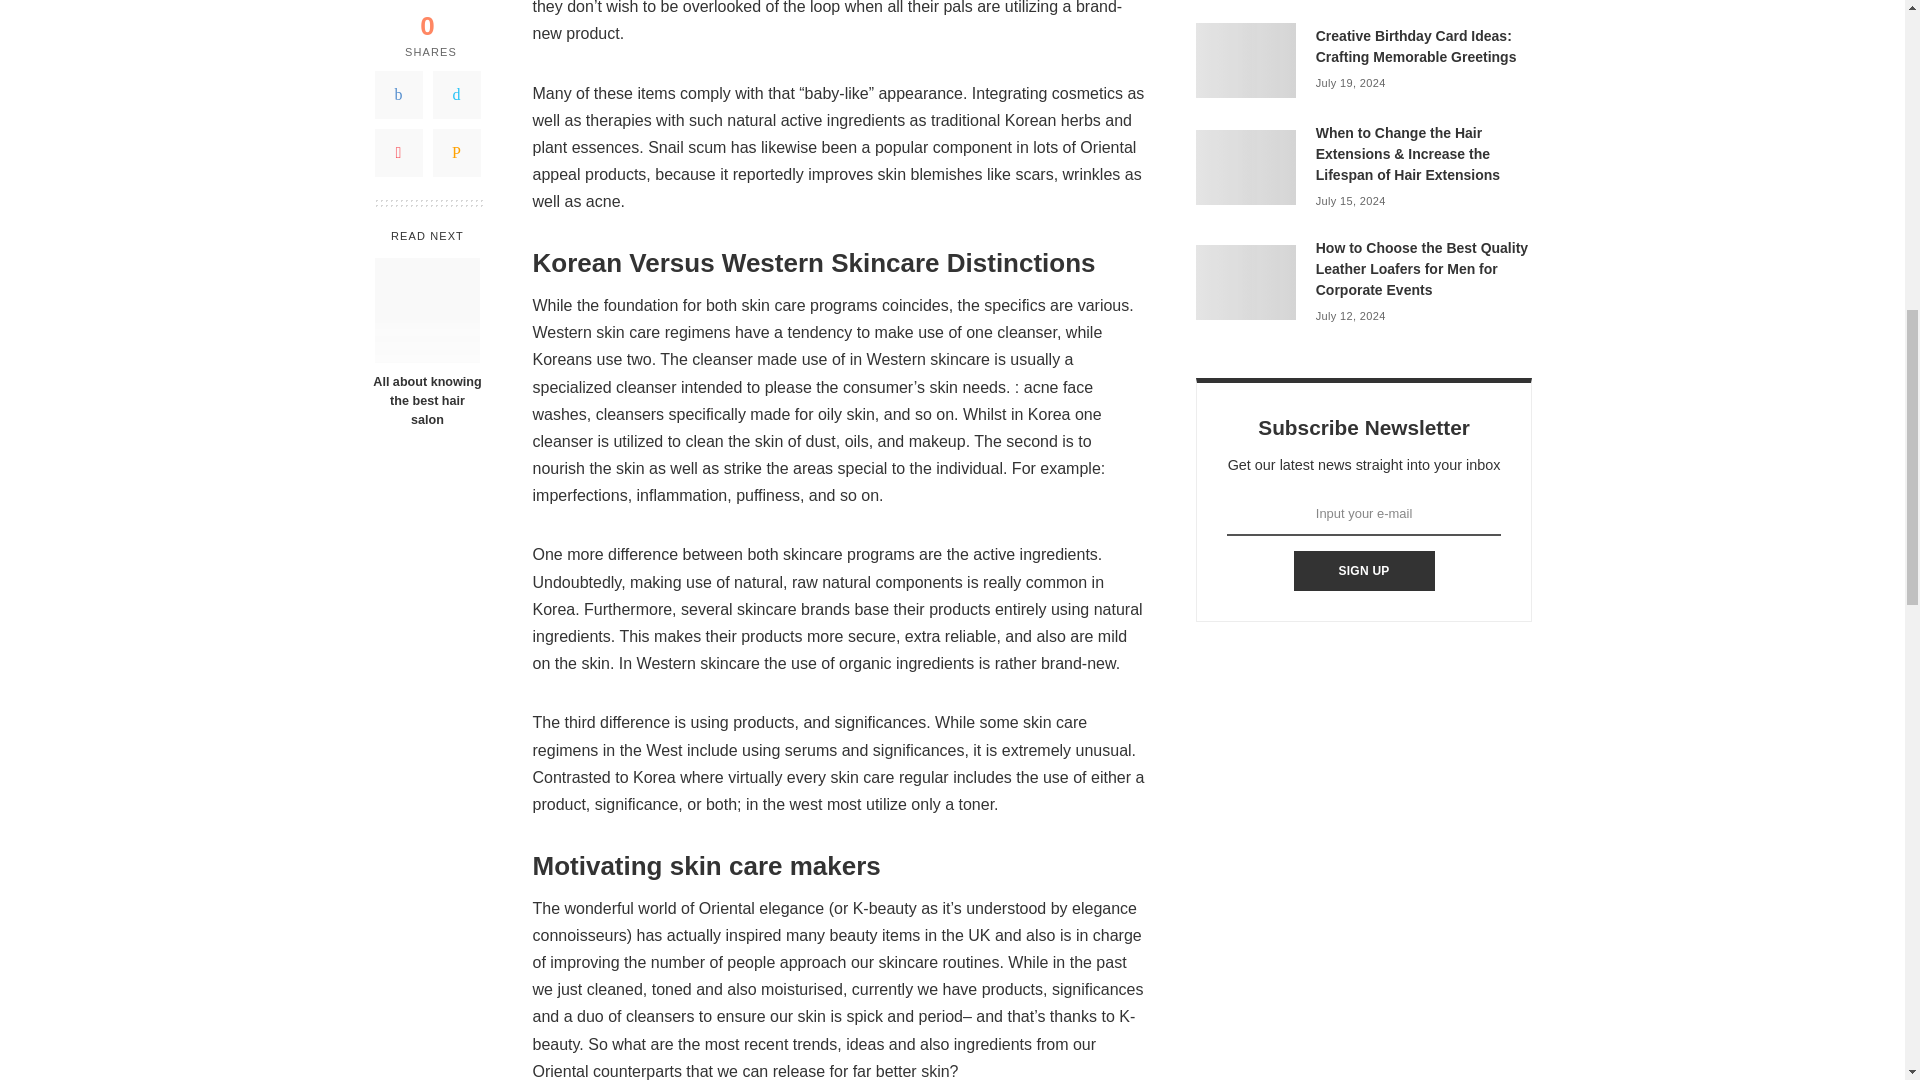 The height and width of the screenshot is (1080, 1920). I want to click on All about knowing the best hair salon, so click(426, 221).